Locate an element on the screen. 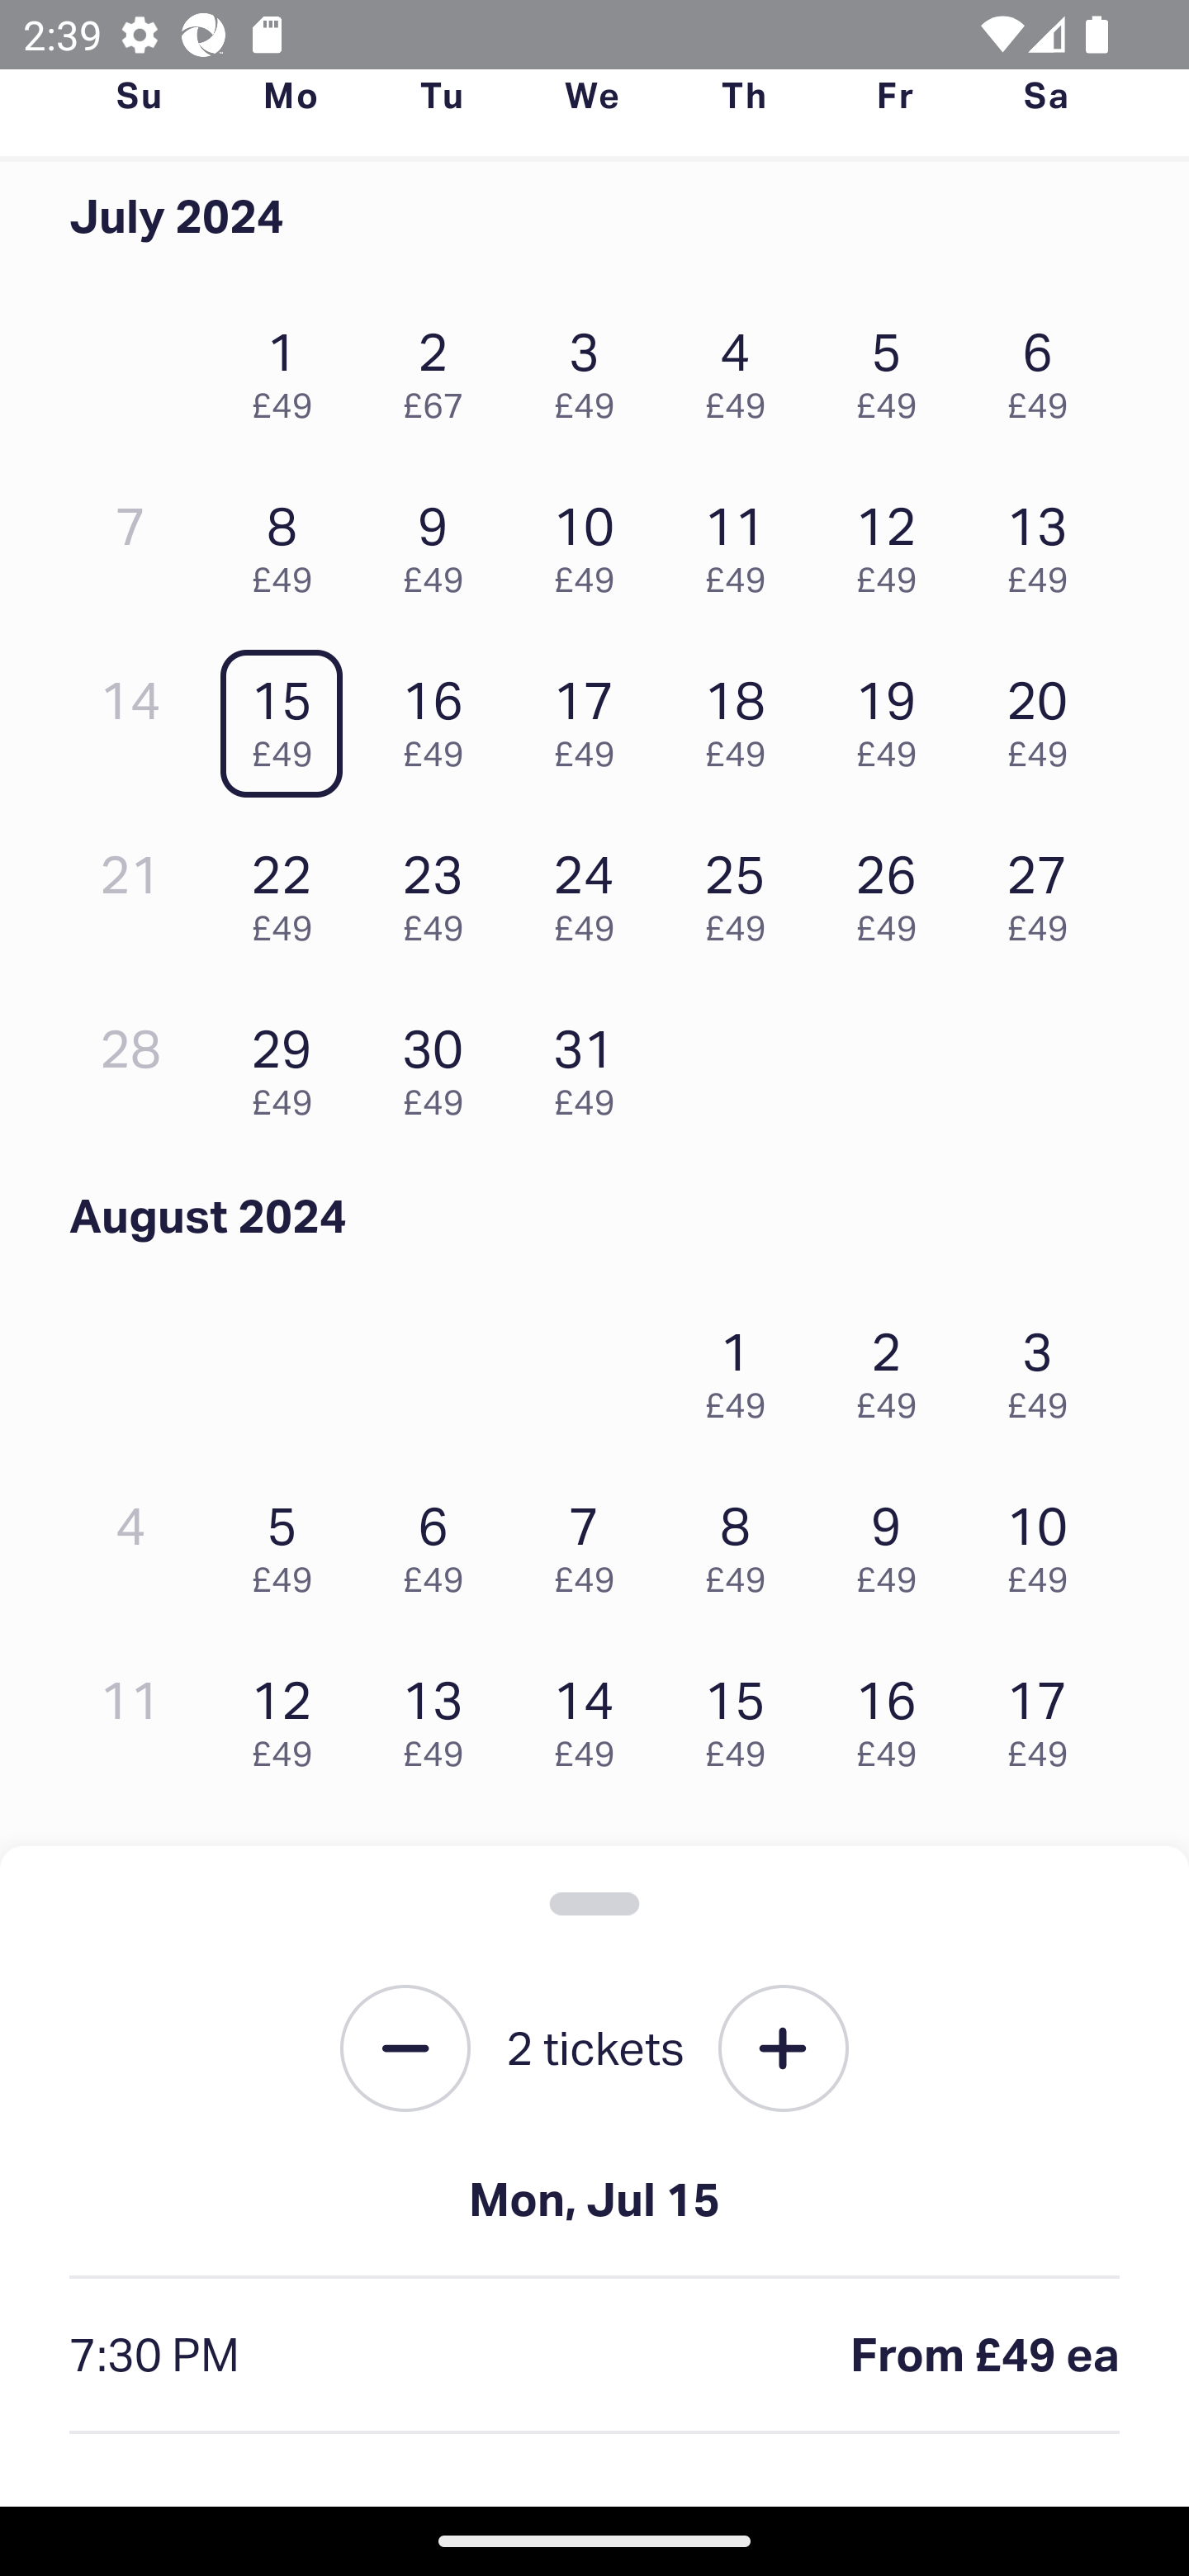 This screenshot has width=1189, height=2576. 12 £49 is located at coordinates (290, 1717).